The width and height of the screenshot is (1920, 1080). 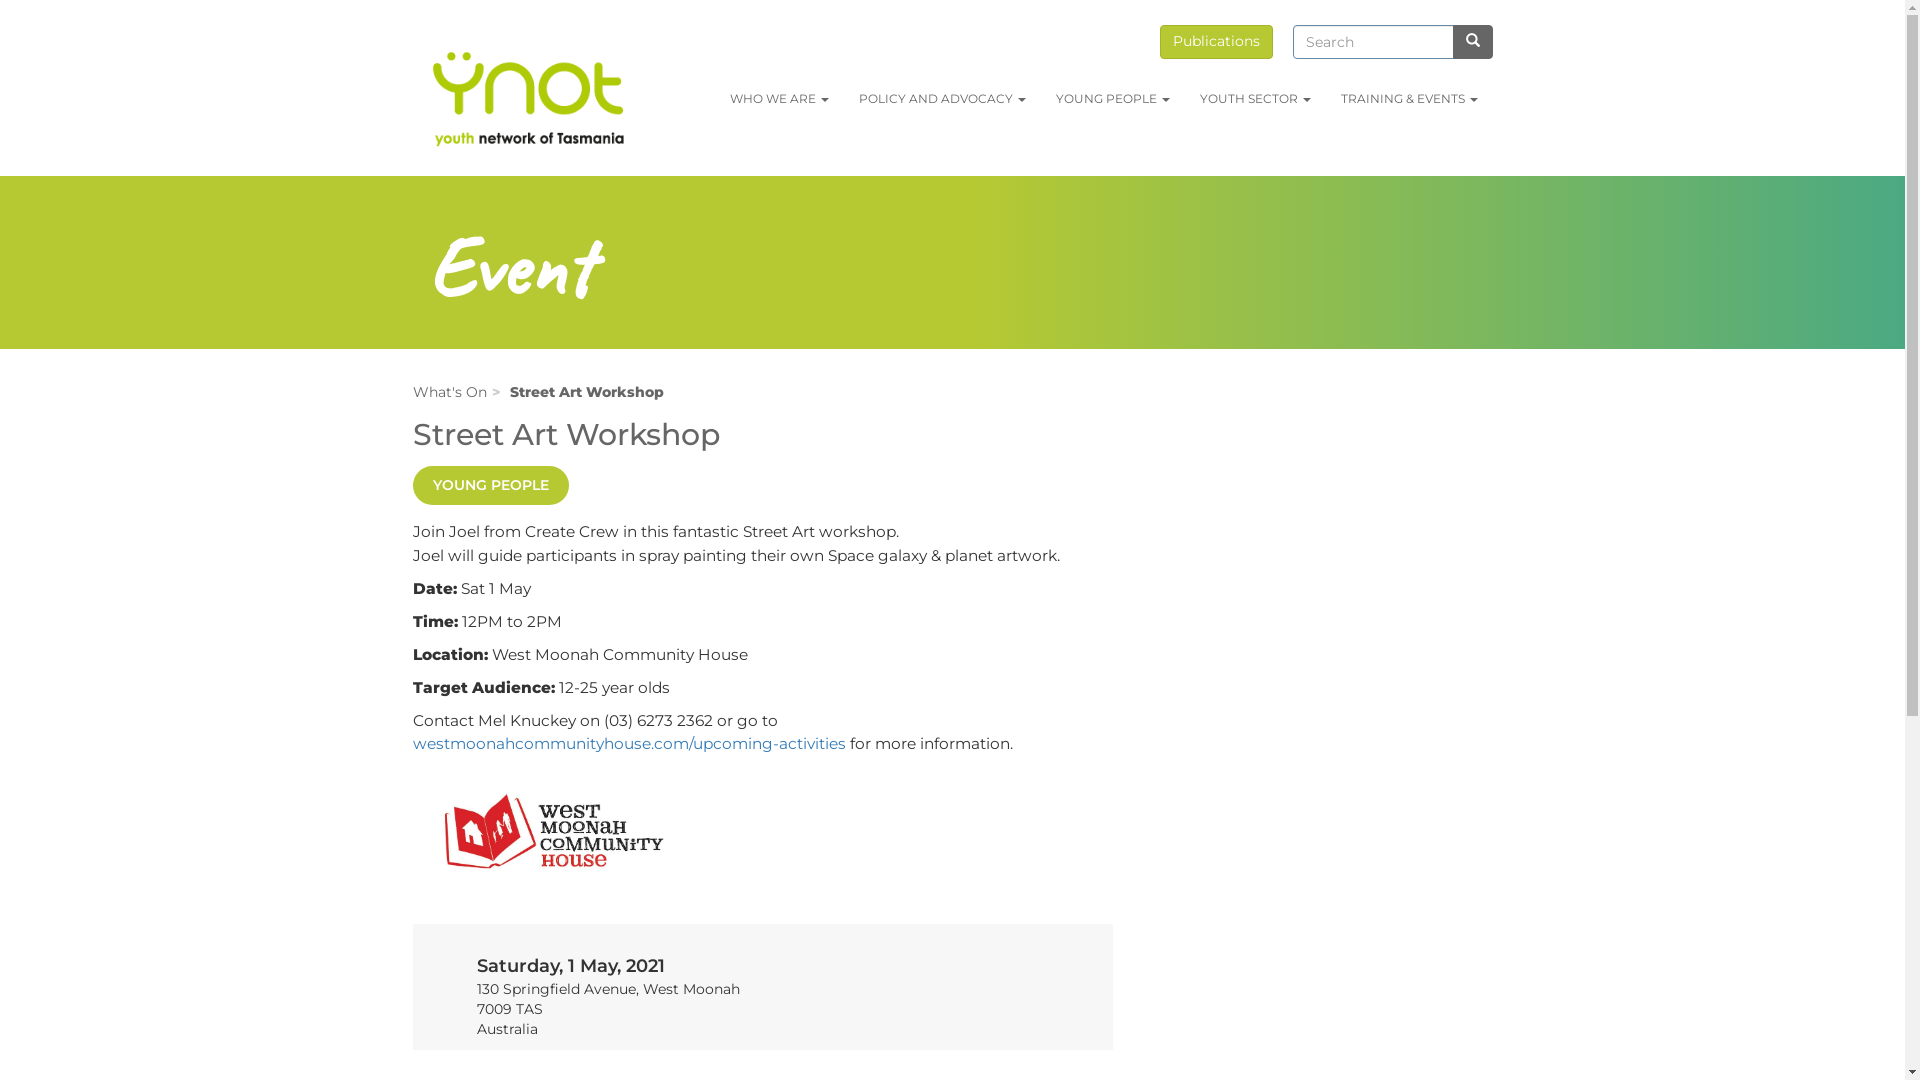 What do you see at coordinates (0, 16) in the screenshot?
I see `Skip to main content` at bounding box center [0, 16].